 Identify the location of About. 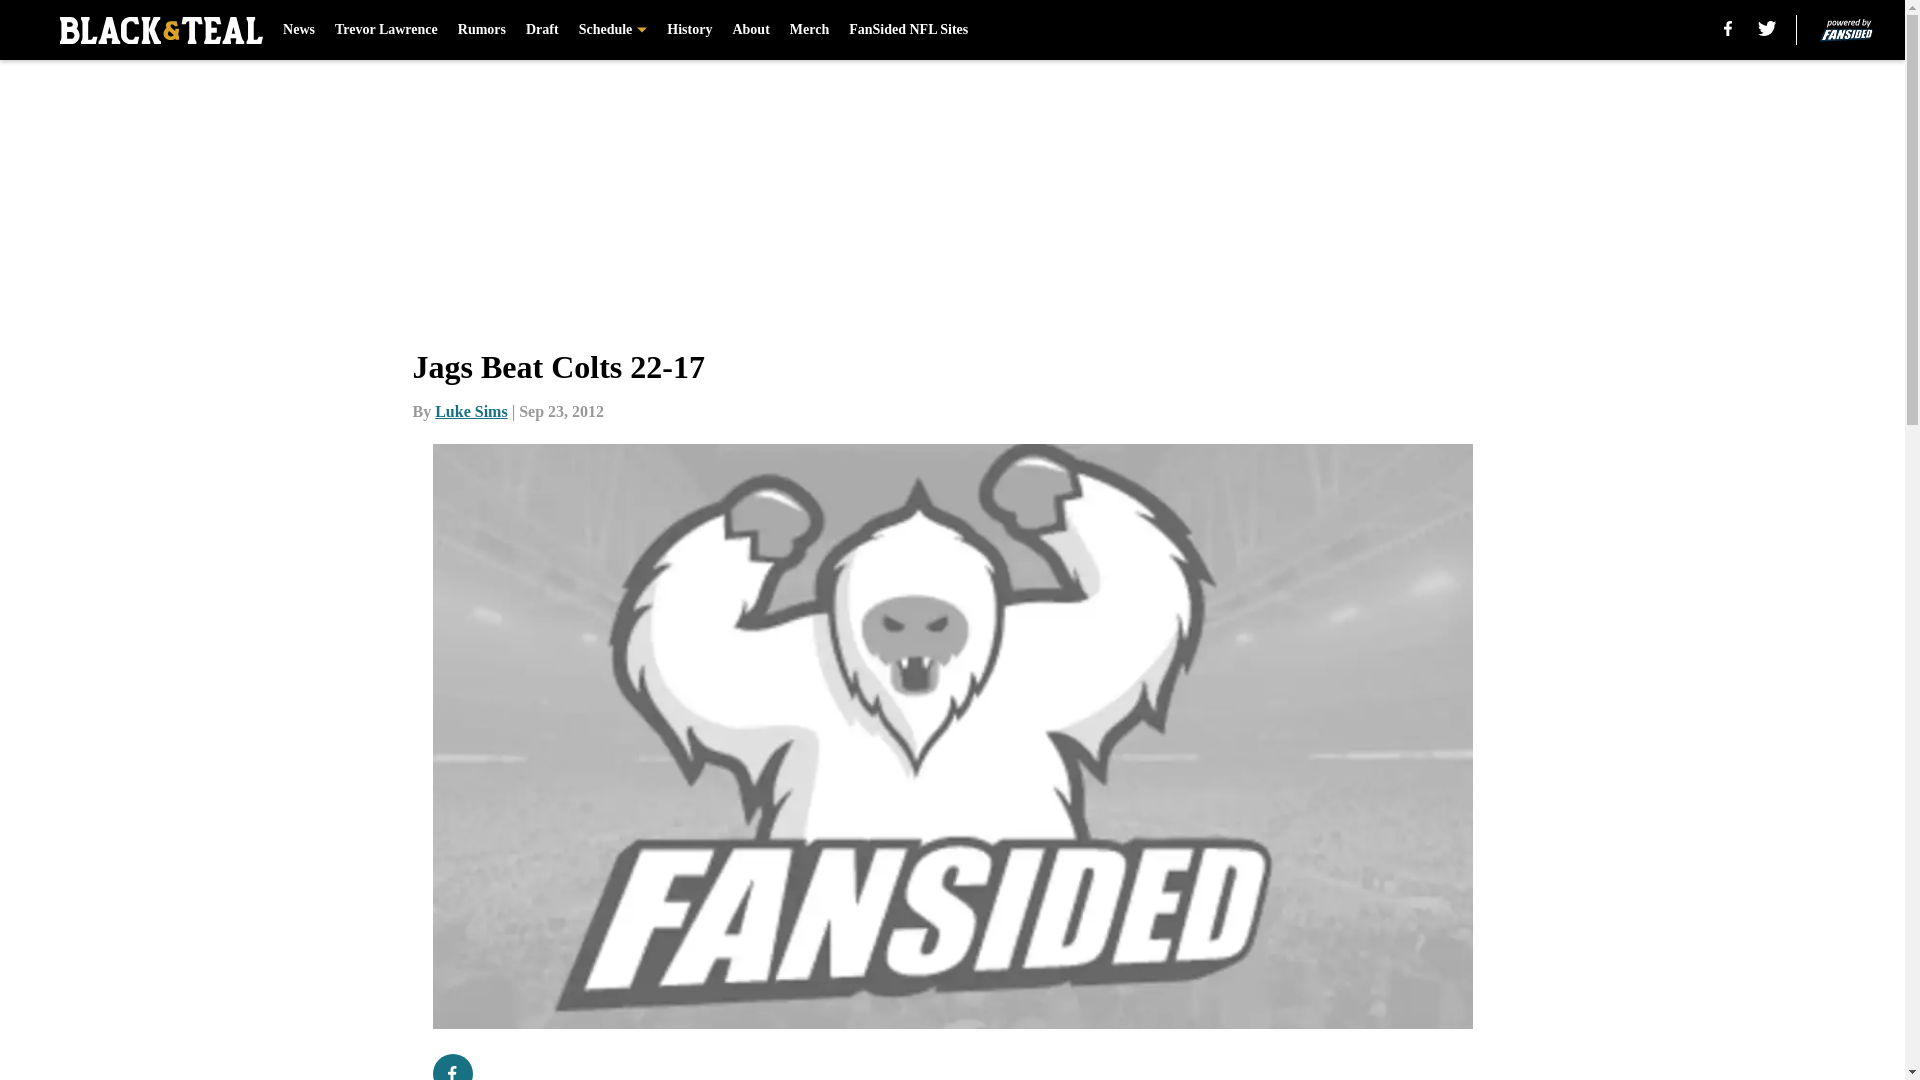
(750, 30).